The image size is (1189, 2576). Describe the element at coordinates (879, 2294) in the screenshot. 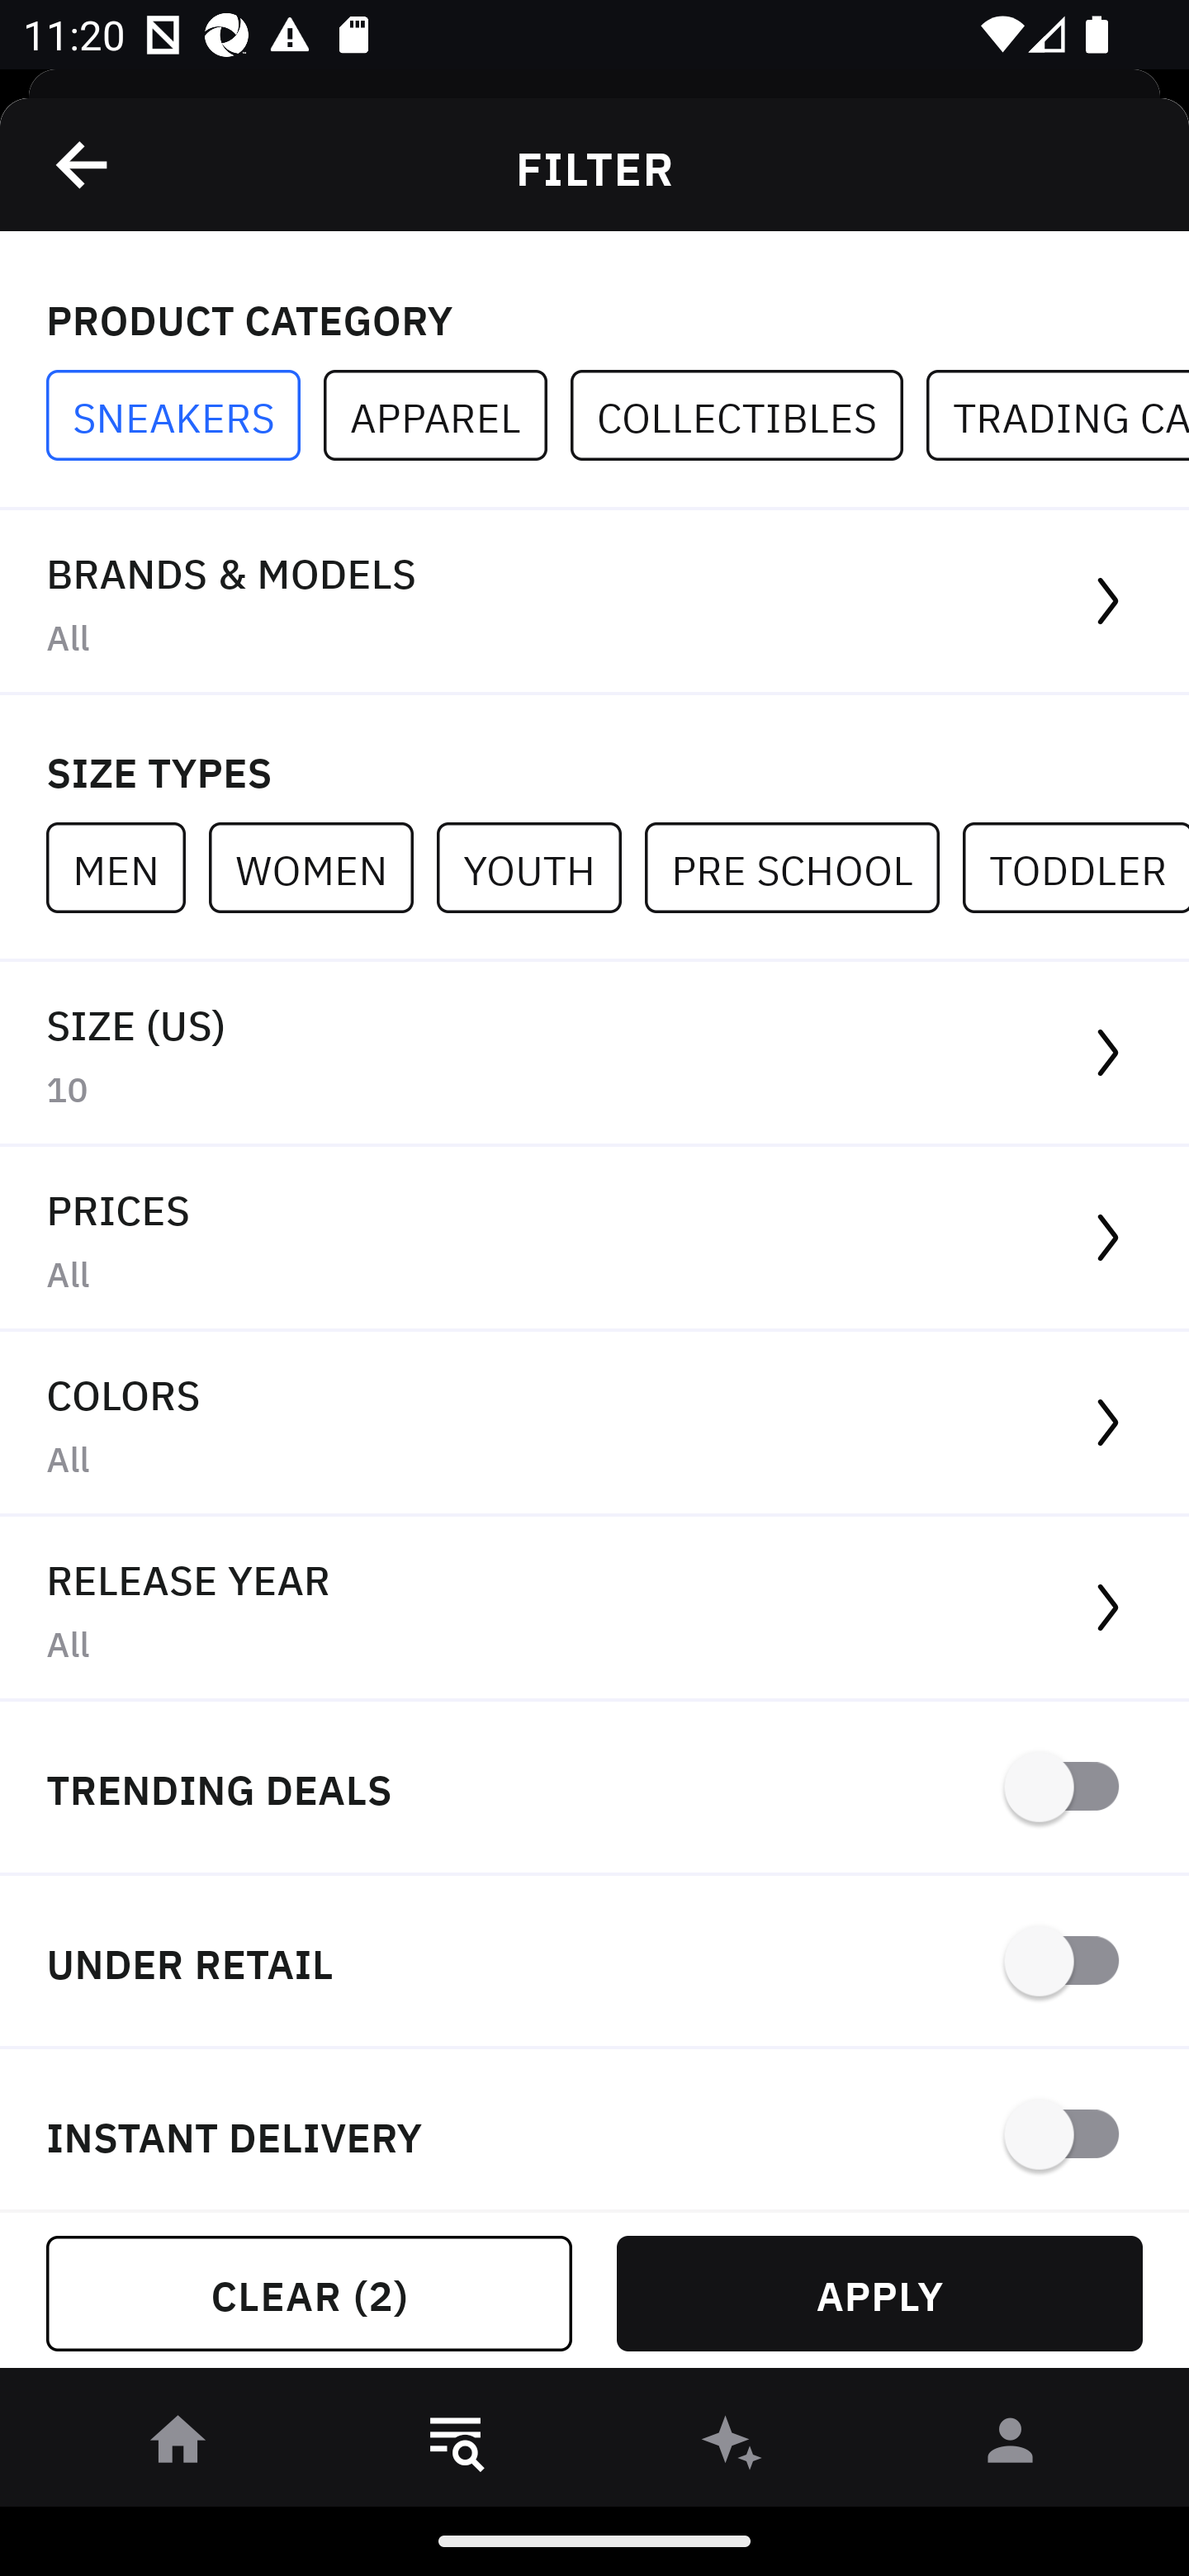

I see `APPLY` at that location.